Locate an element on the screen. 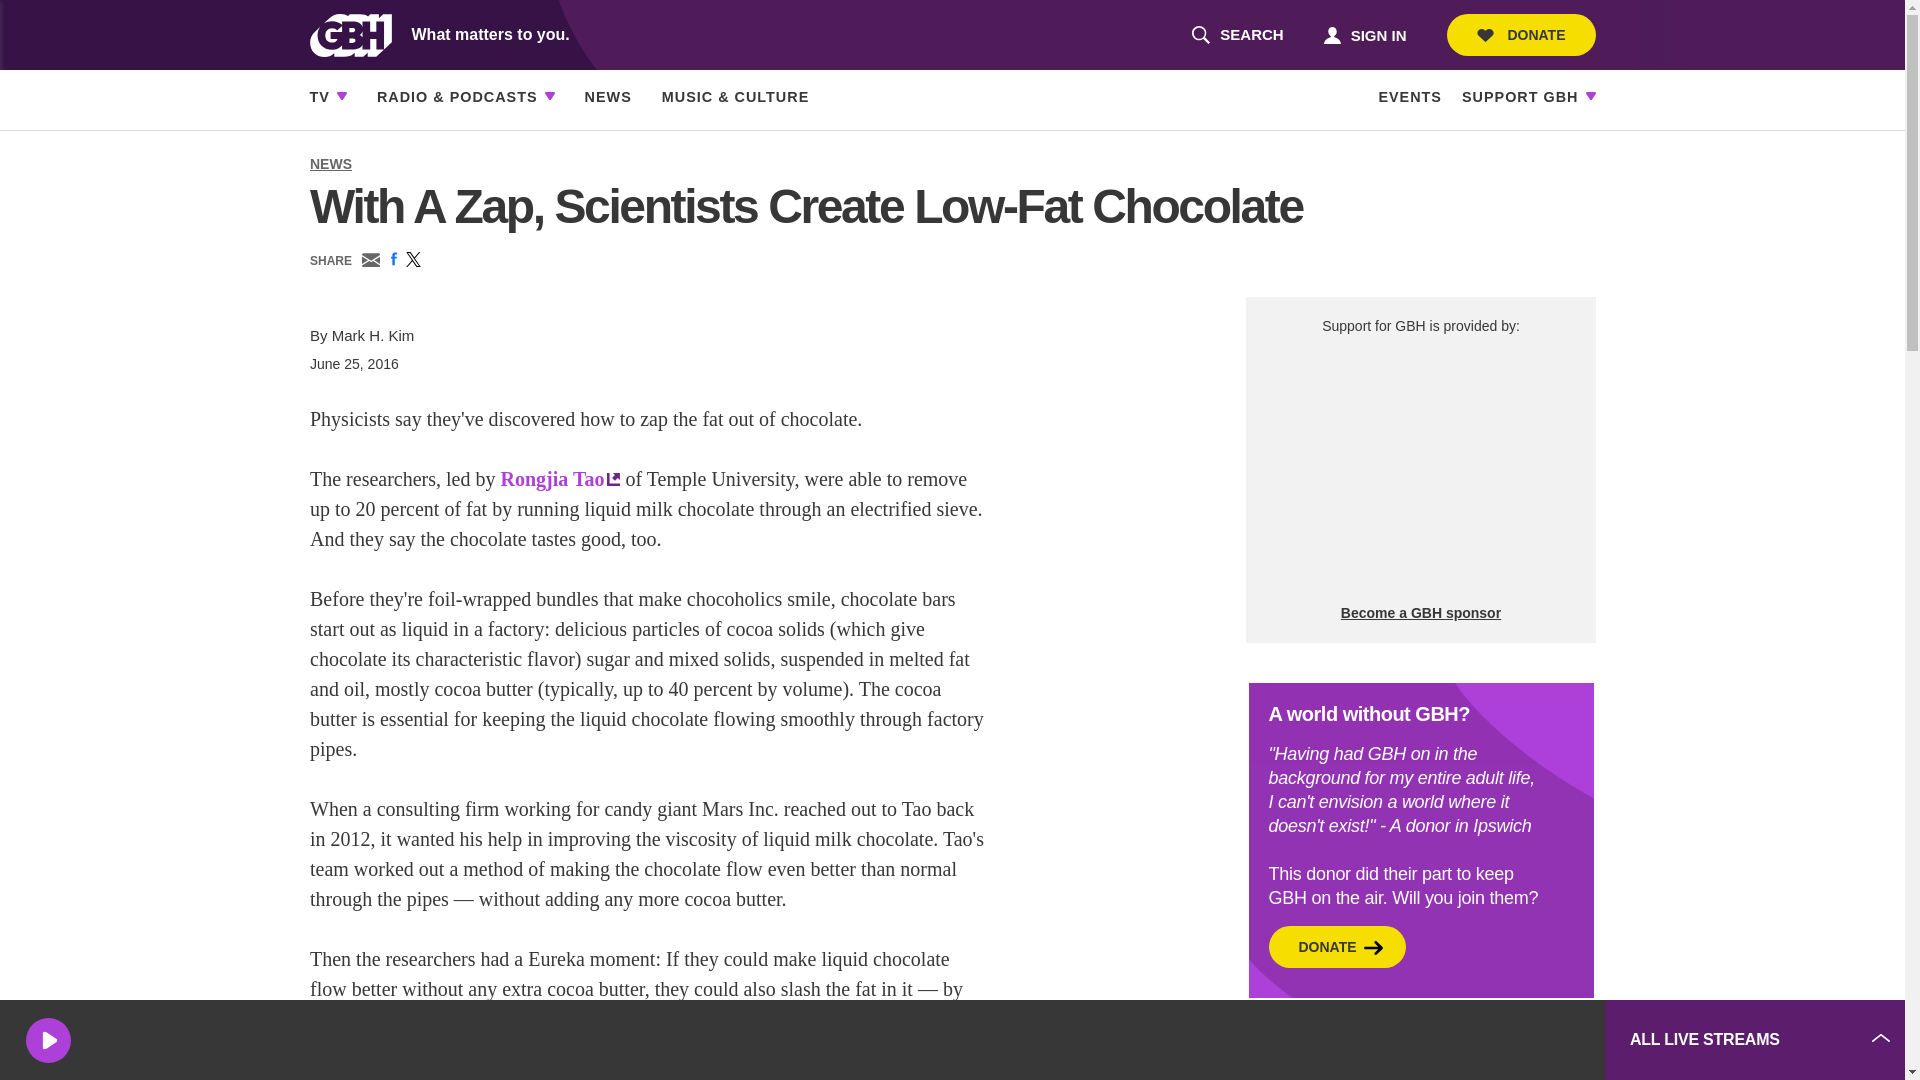  3rd party ad content is located at coordinates (1237, 35).